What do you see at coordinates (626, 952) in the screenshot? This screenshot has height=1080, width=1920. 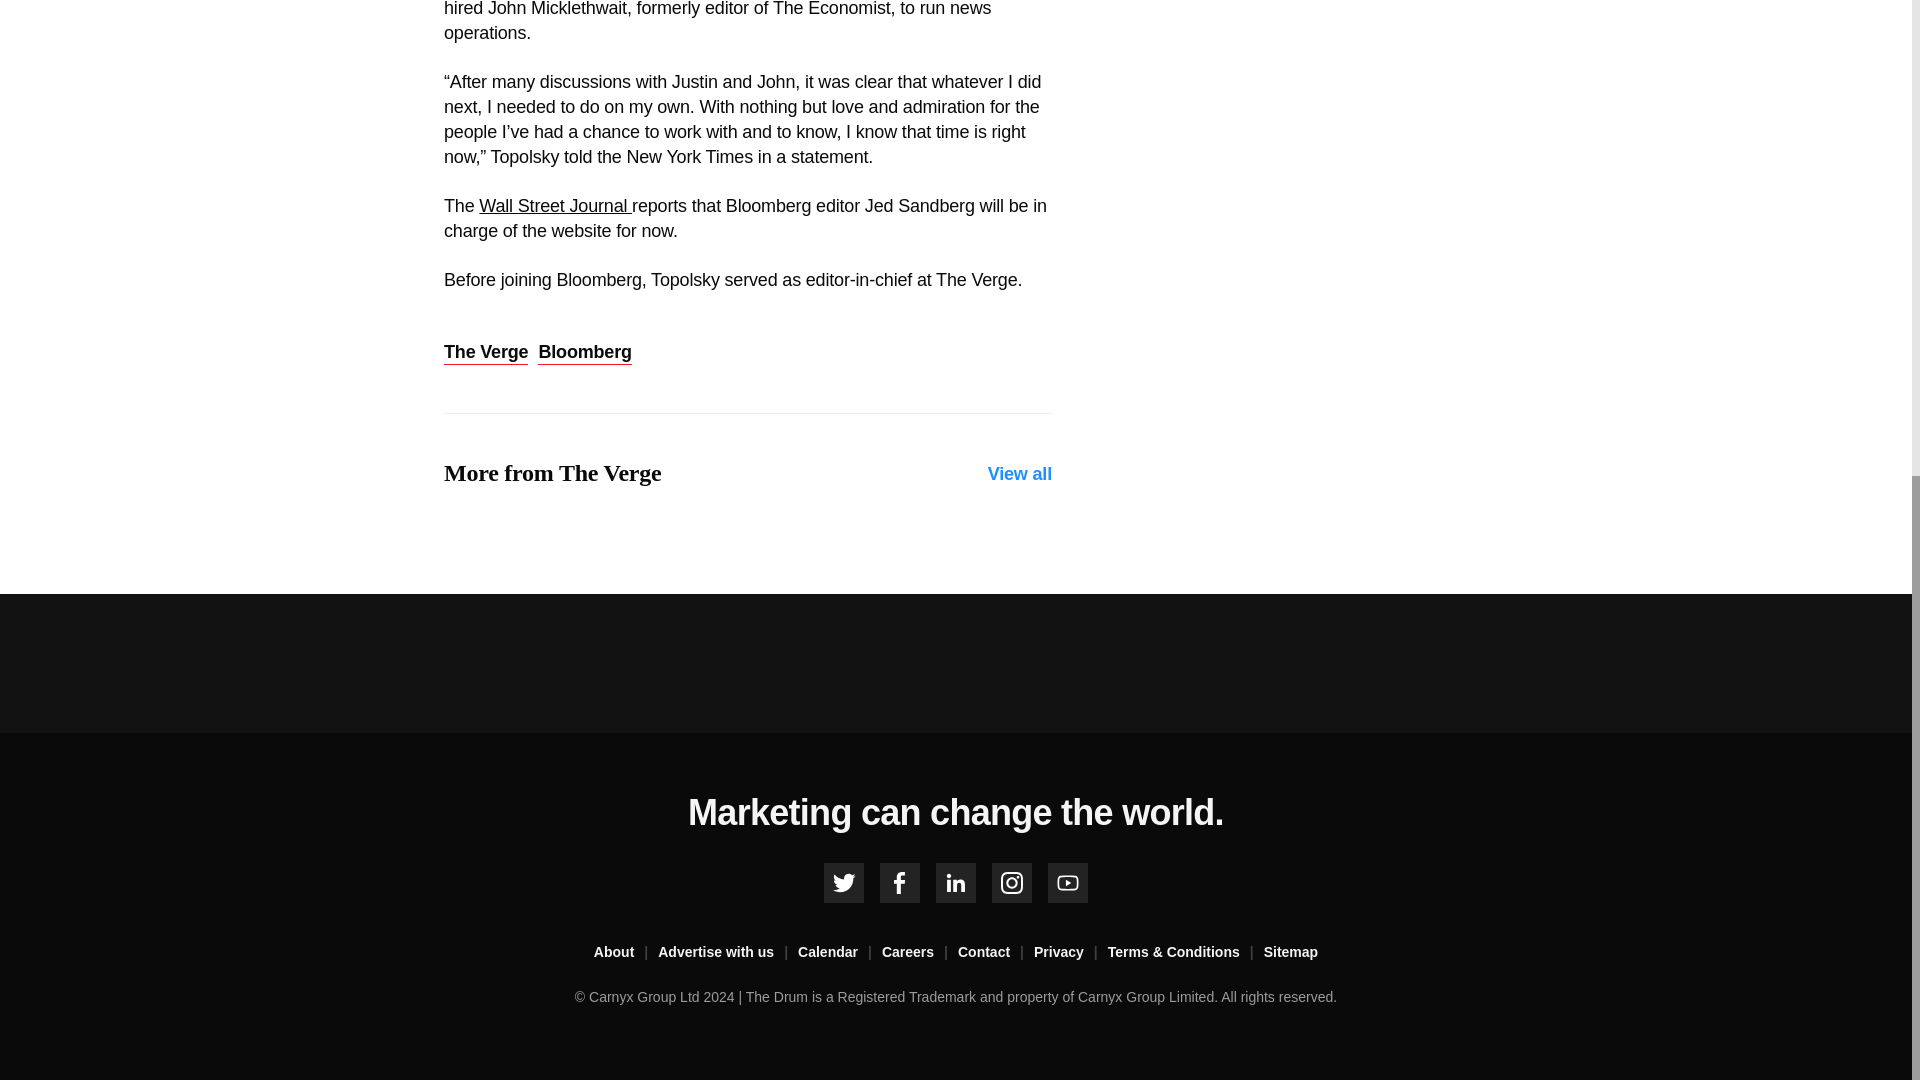 I see `About` at bounding box center [626, 952].